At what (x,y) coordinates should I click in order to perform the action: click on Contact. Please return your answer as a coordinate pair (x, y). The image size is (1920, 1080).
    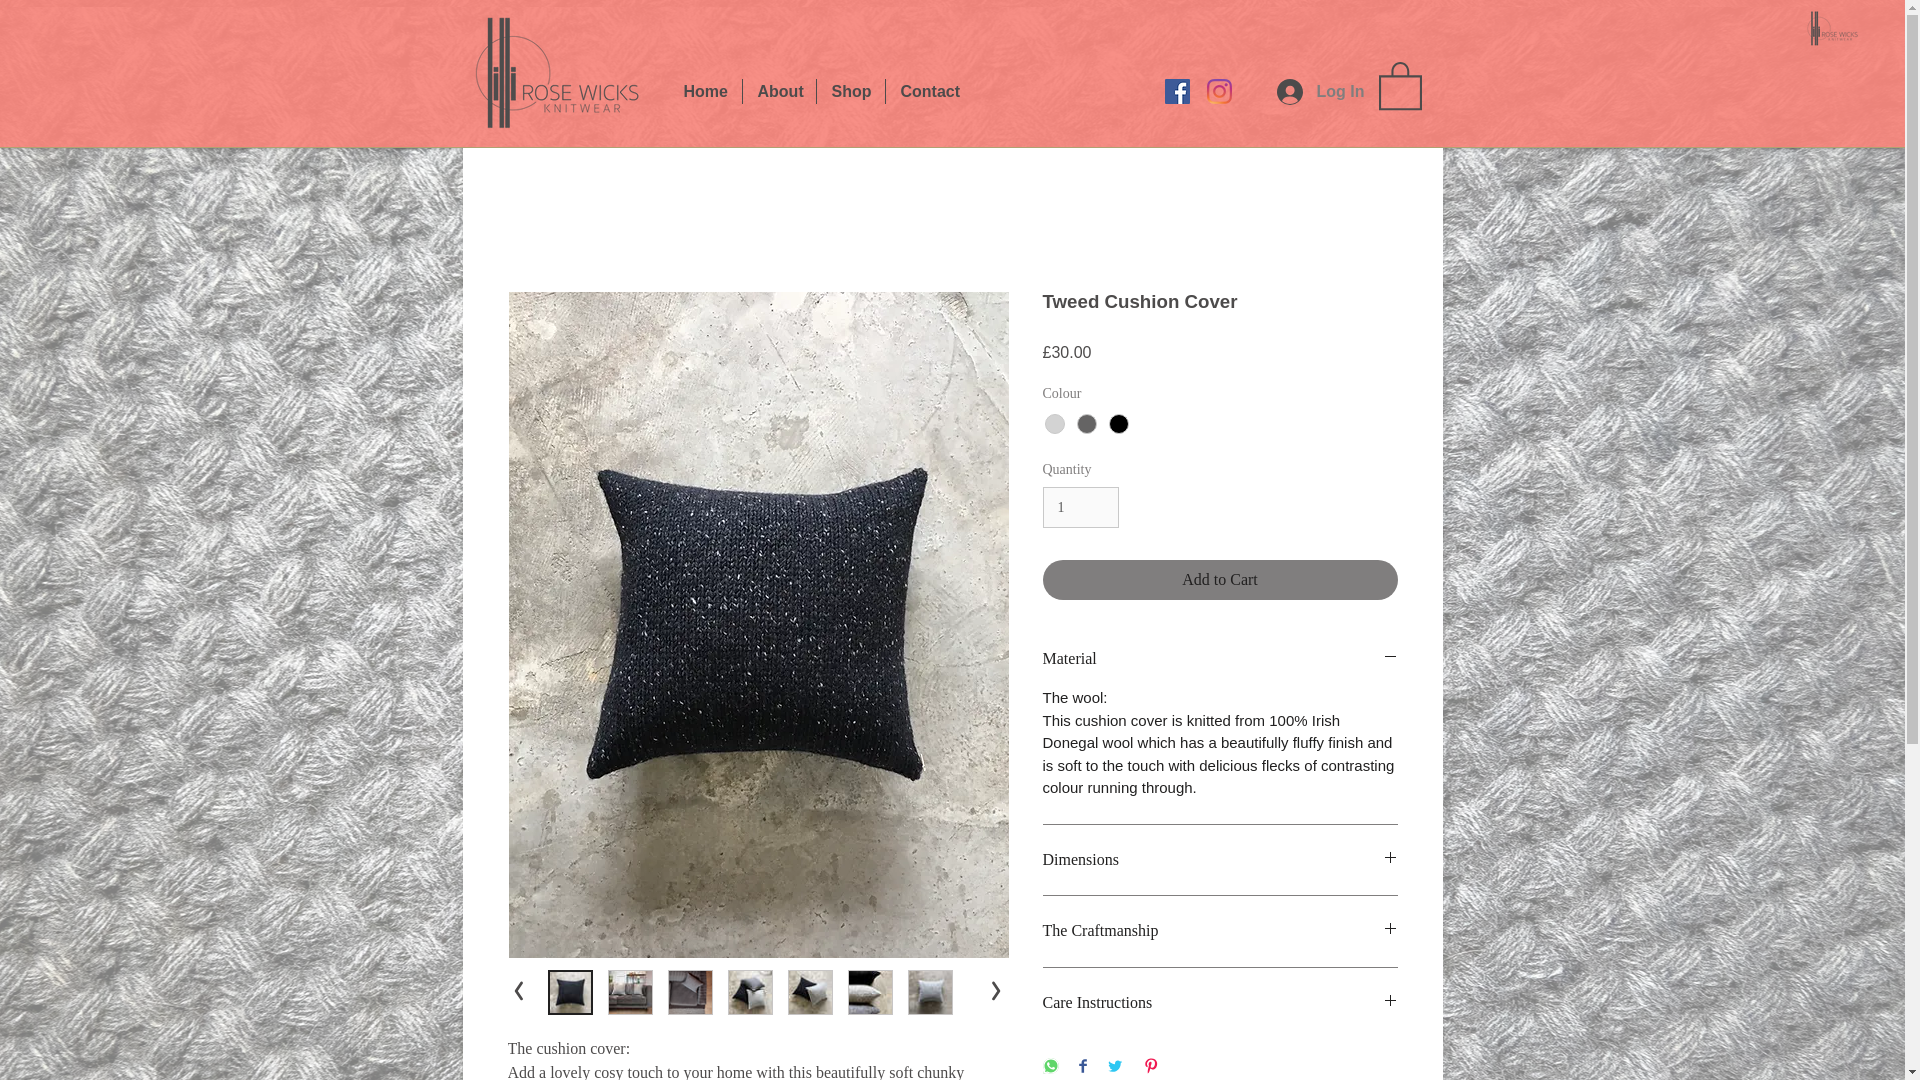
    Looking at the image, I should click on (928, 90).